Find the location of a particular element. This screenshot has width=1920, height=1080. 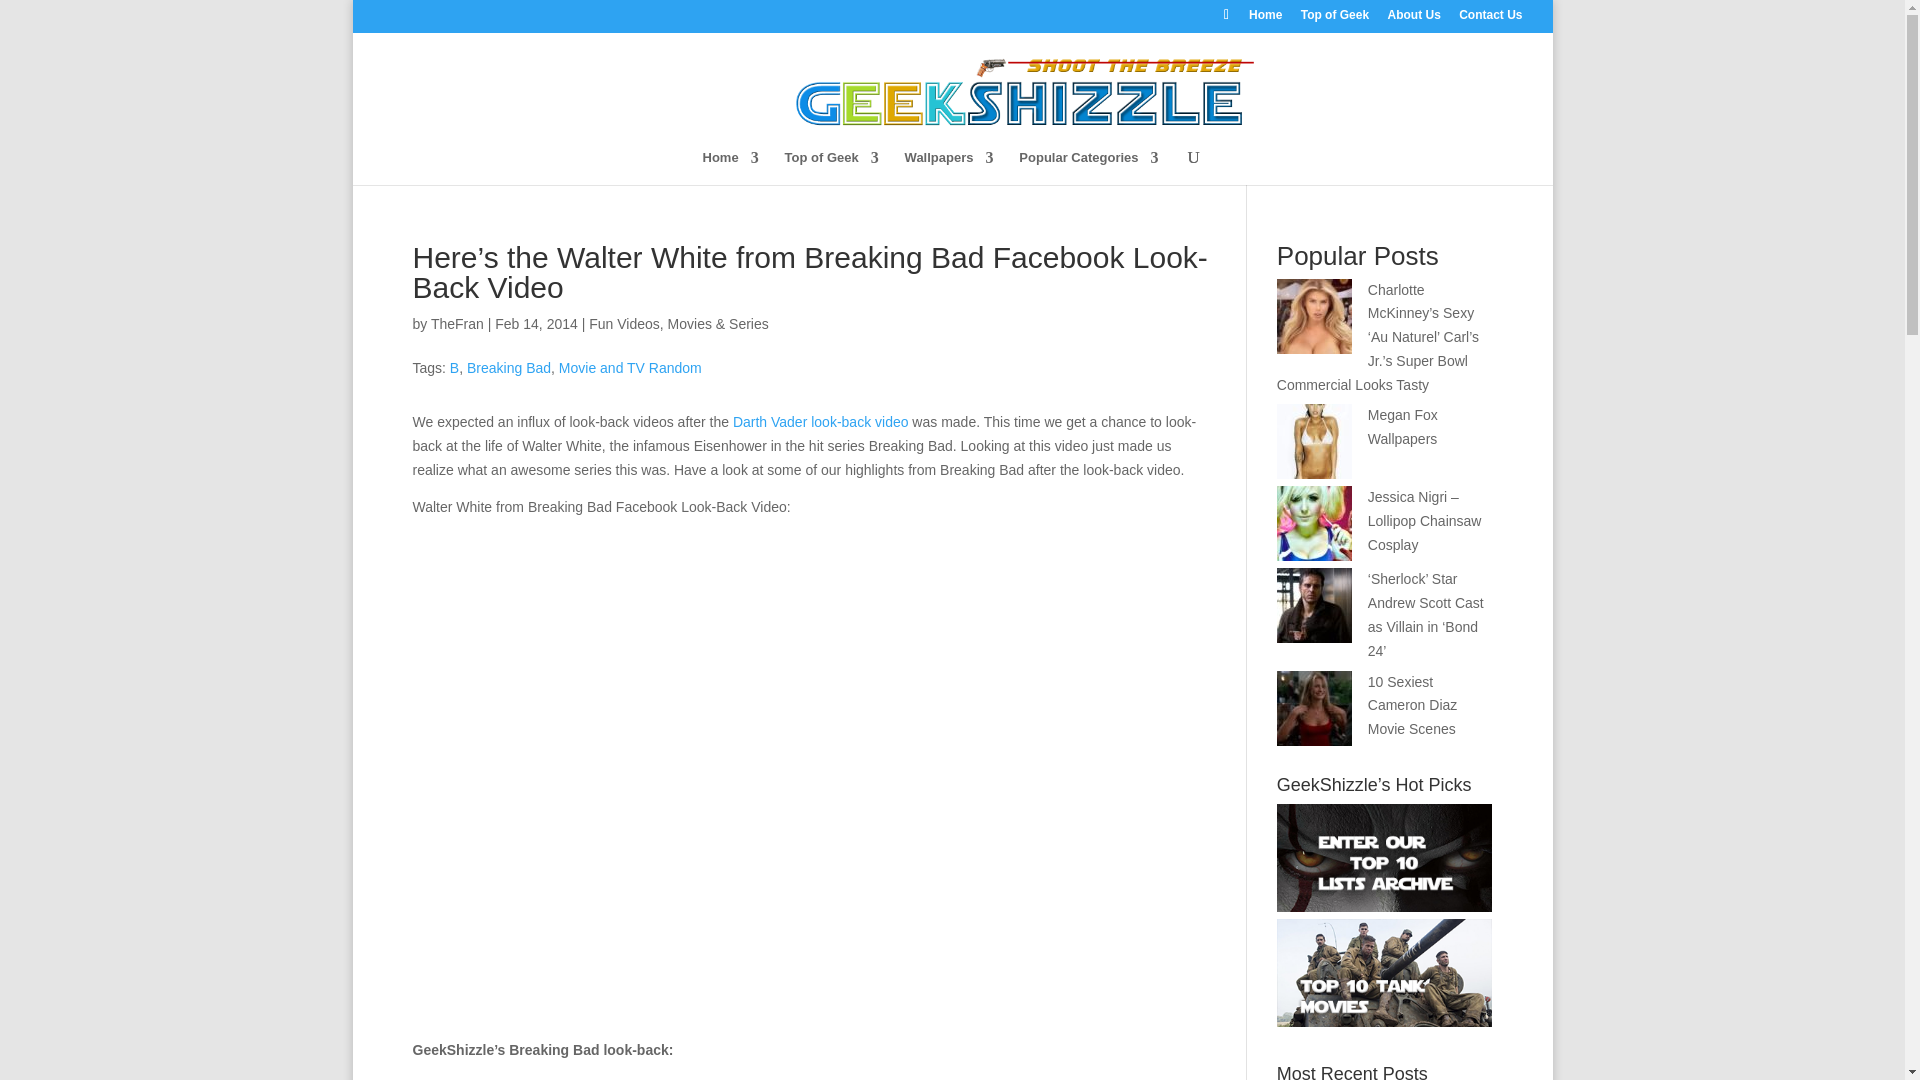

Top of Geek is located at coordinates (832, 166).